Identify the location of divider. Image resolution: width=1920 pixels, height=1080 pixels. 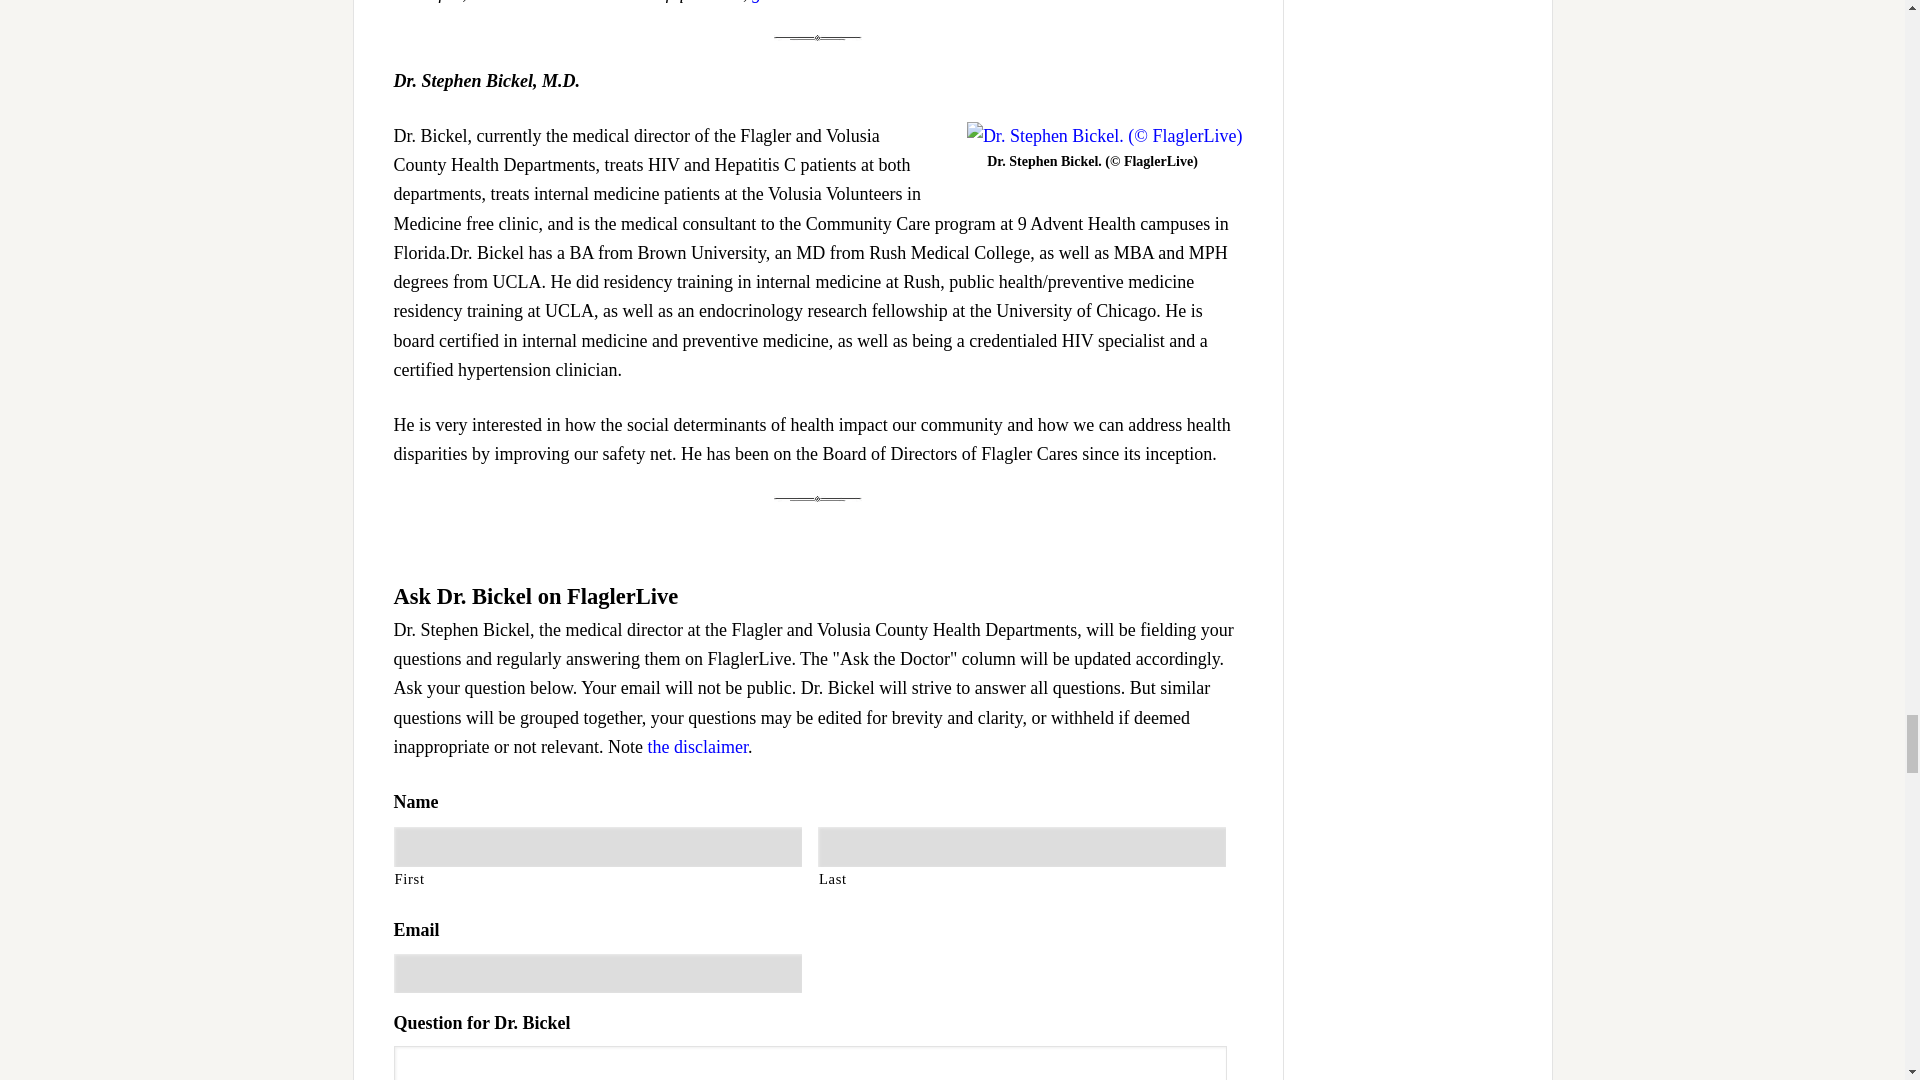
(818, 38).